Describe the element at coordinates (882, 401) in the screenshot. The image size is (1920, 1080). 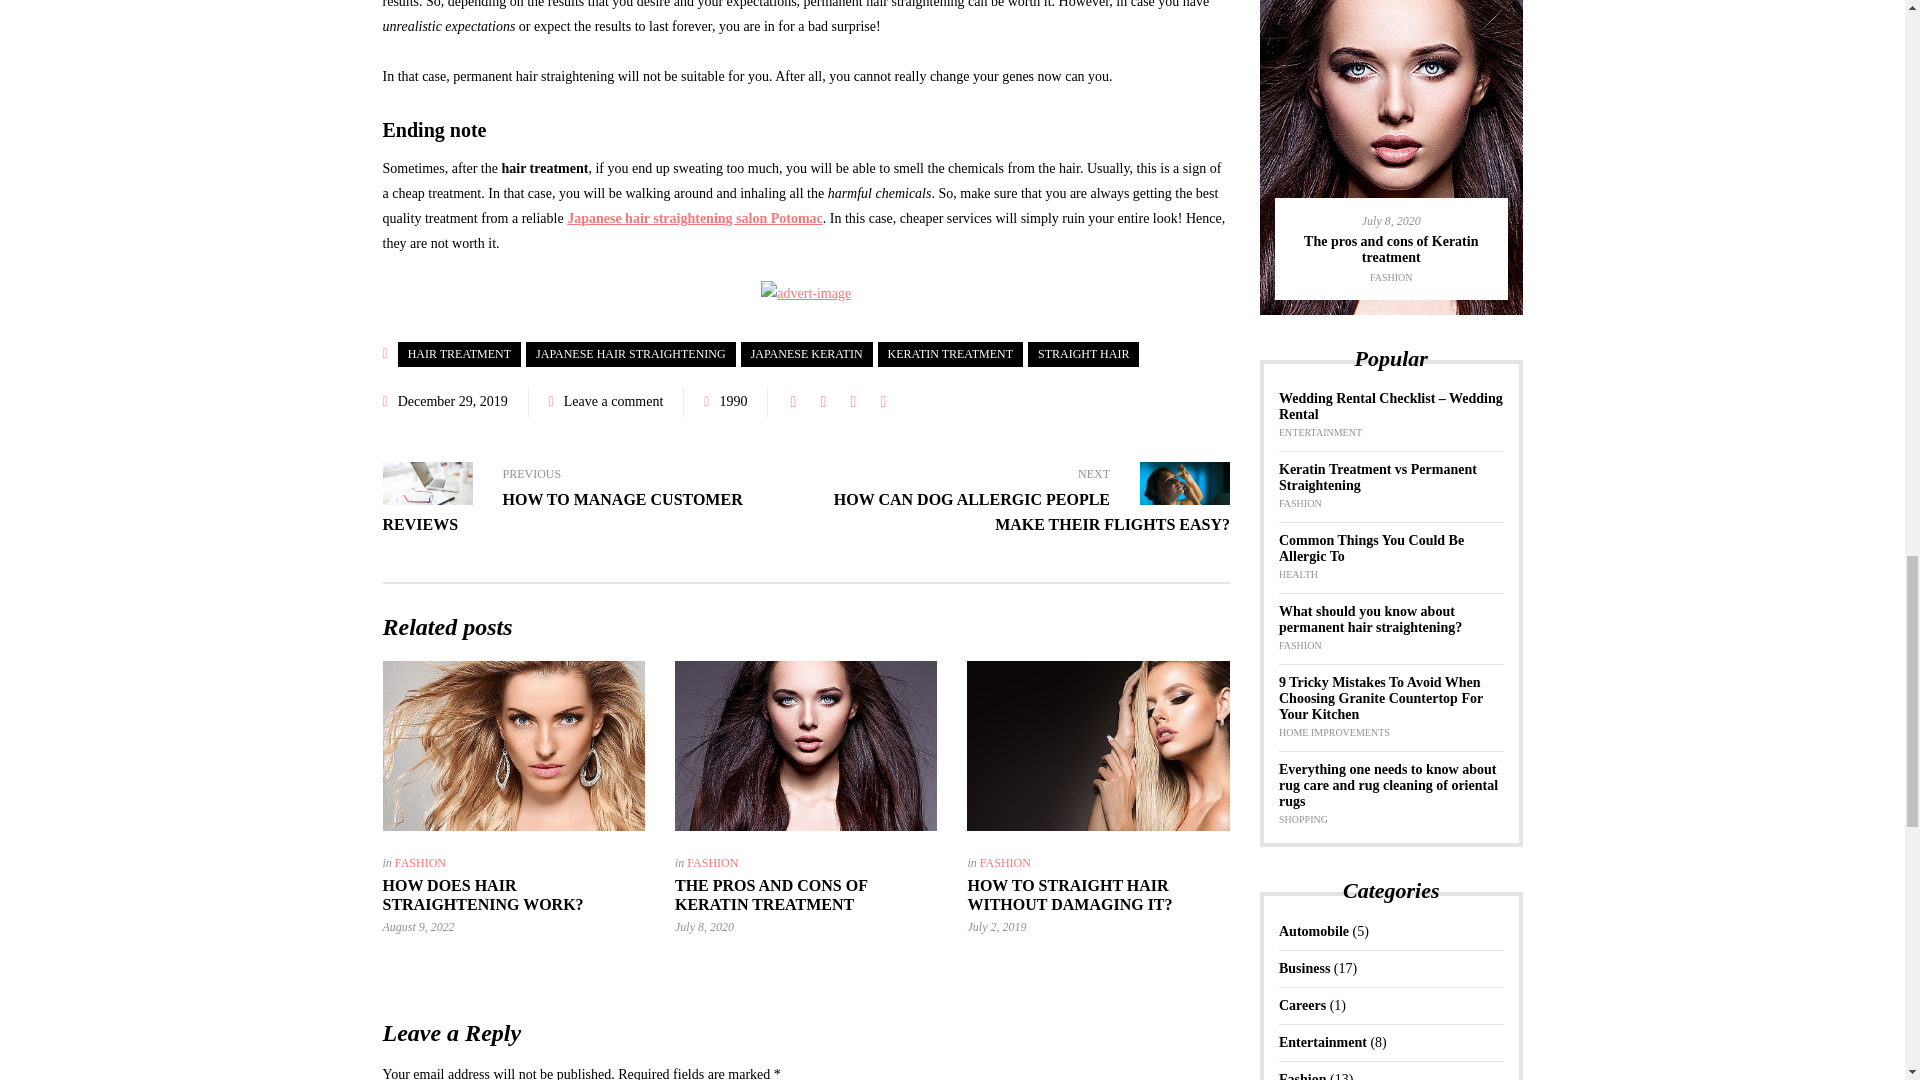
I see `Pin this` at that location.